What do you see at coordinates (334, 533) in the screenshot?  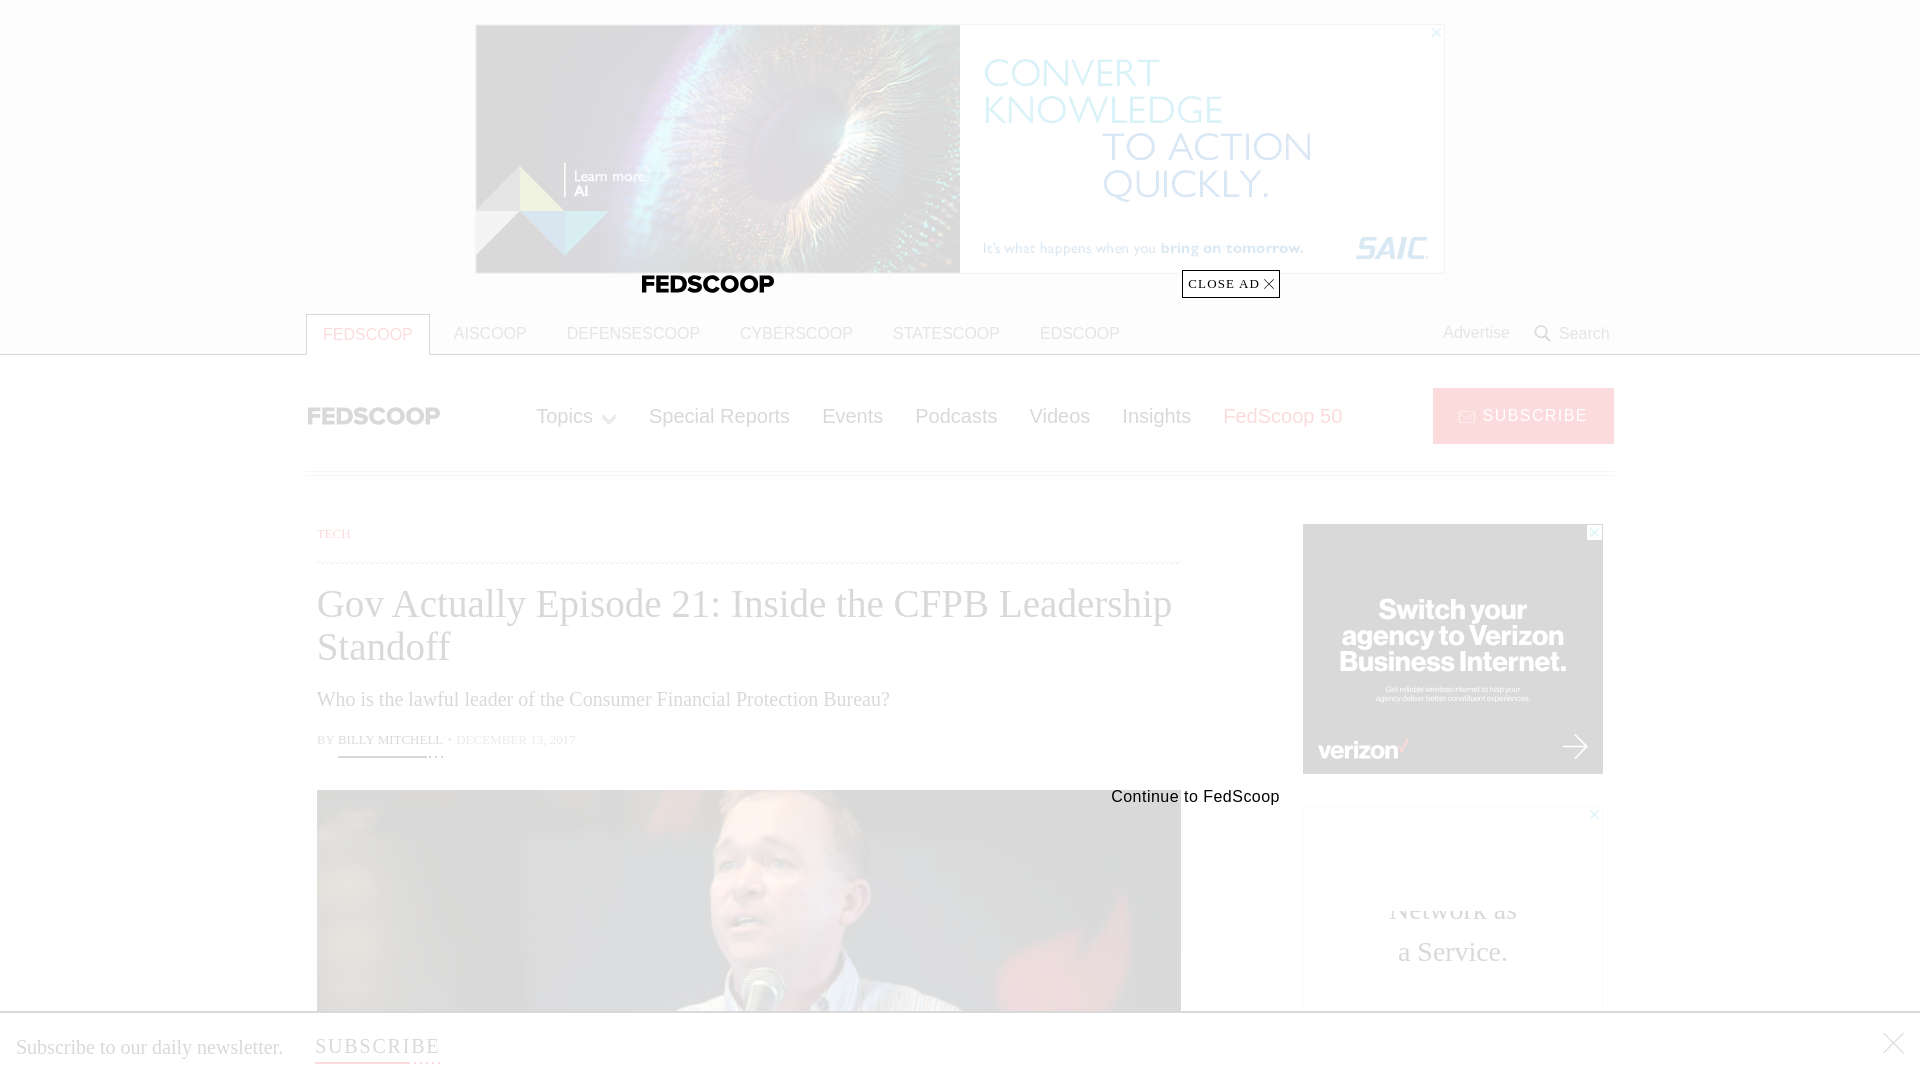 I see `TECH` at bounding box center [334, 533].